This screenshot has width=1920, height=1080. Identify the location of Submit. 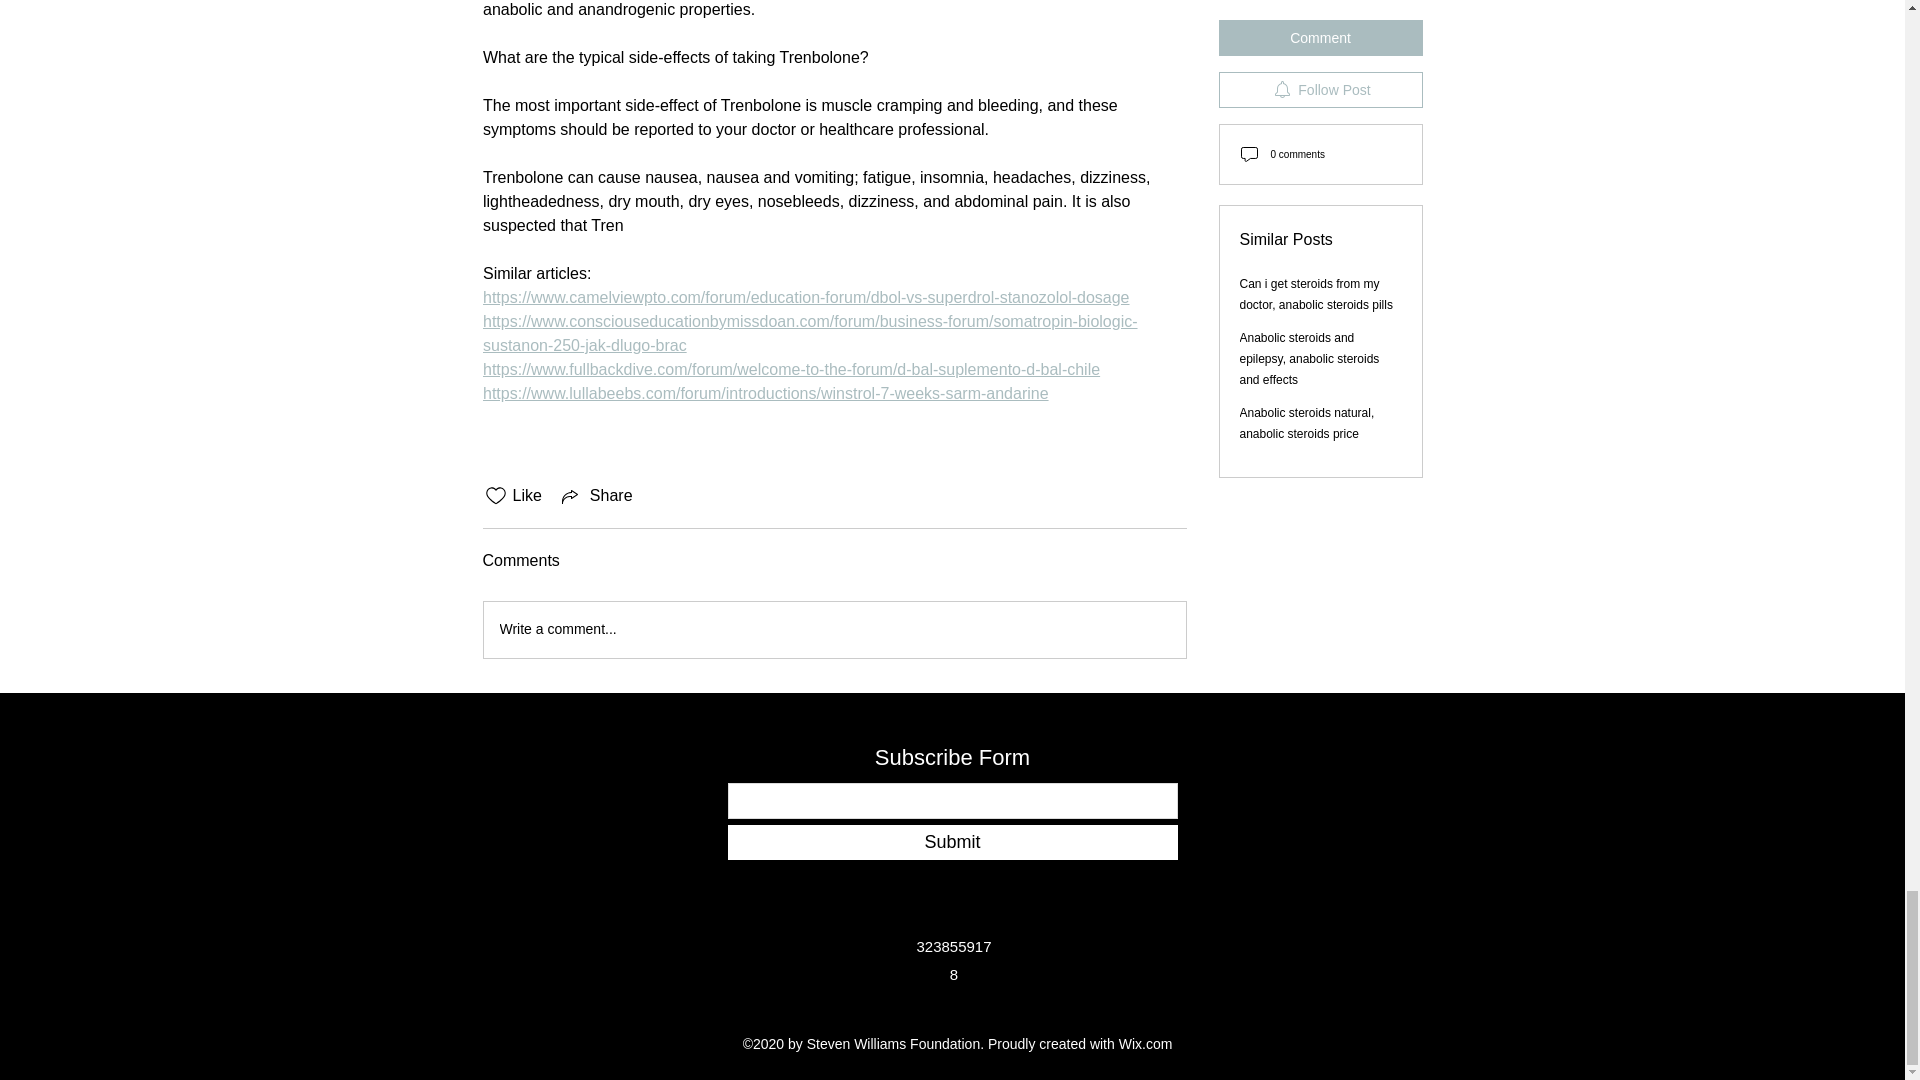
(952, 842).